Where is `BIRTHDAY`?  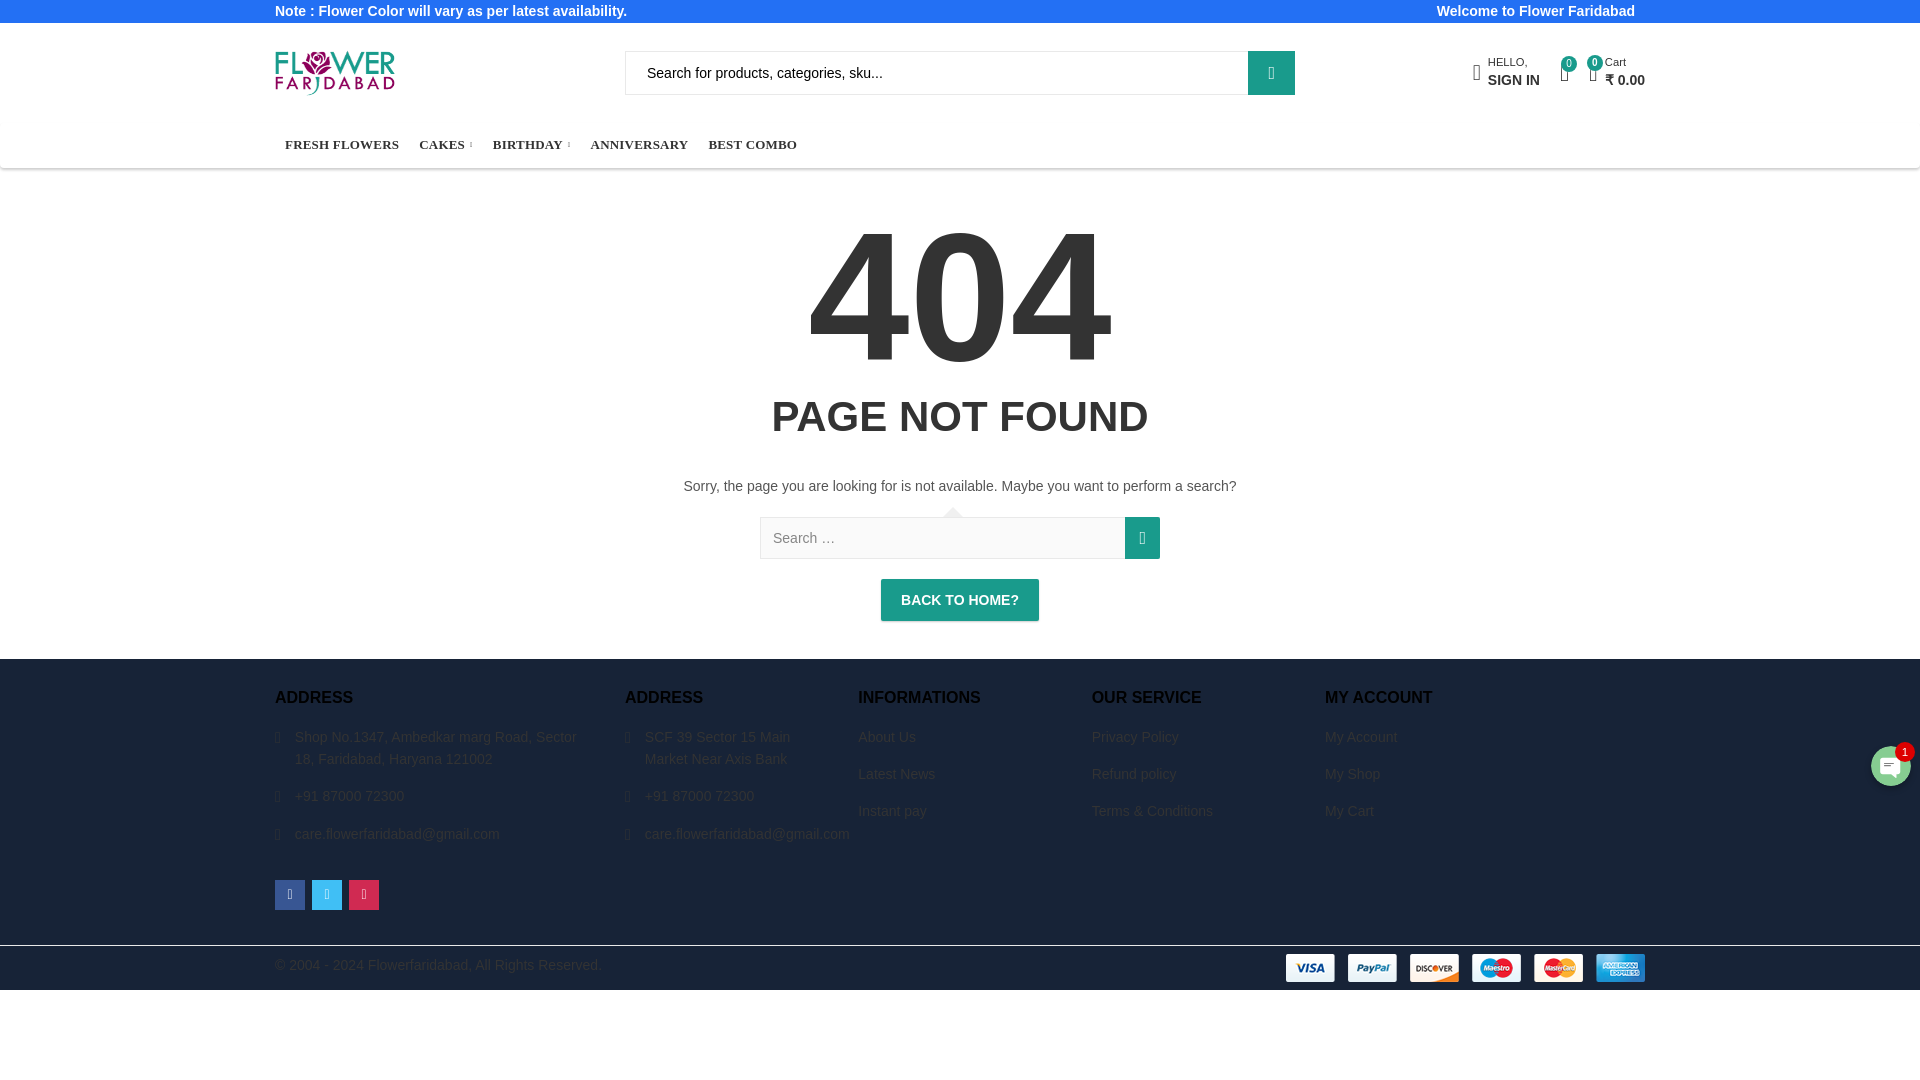 BIRTHDAY is located at coordinates (1506, 73).